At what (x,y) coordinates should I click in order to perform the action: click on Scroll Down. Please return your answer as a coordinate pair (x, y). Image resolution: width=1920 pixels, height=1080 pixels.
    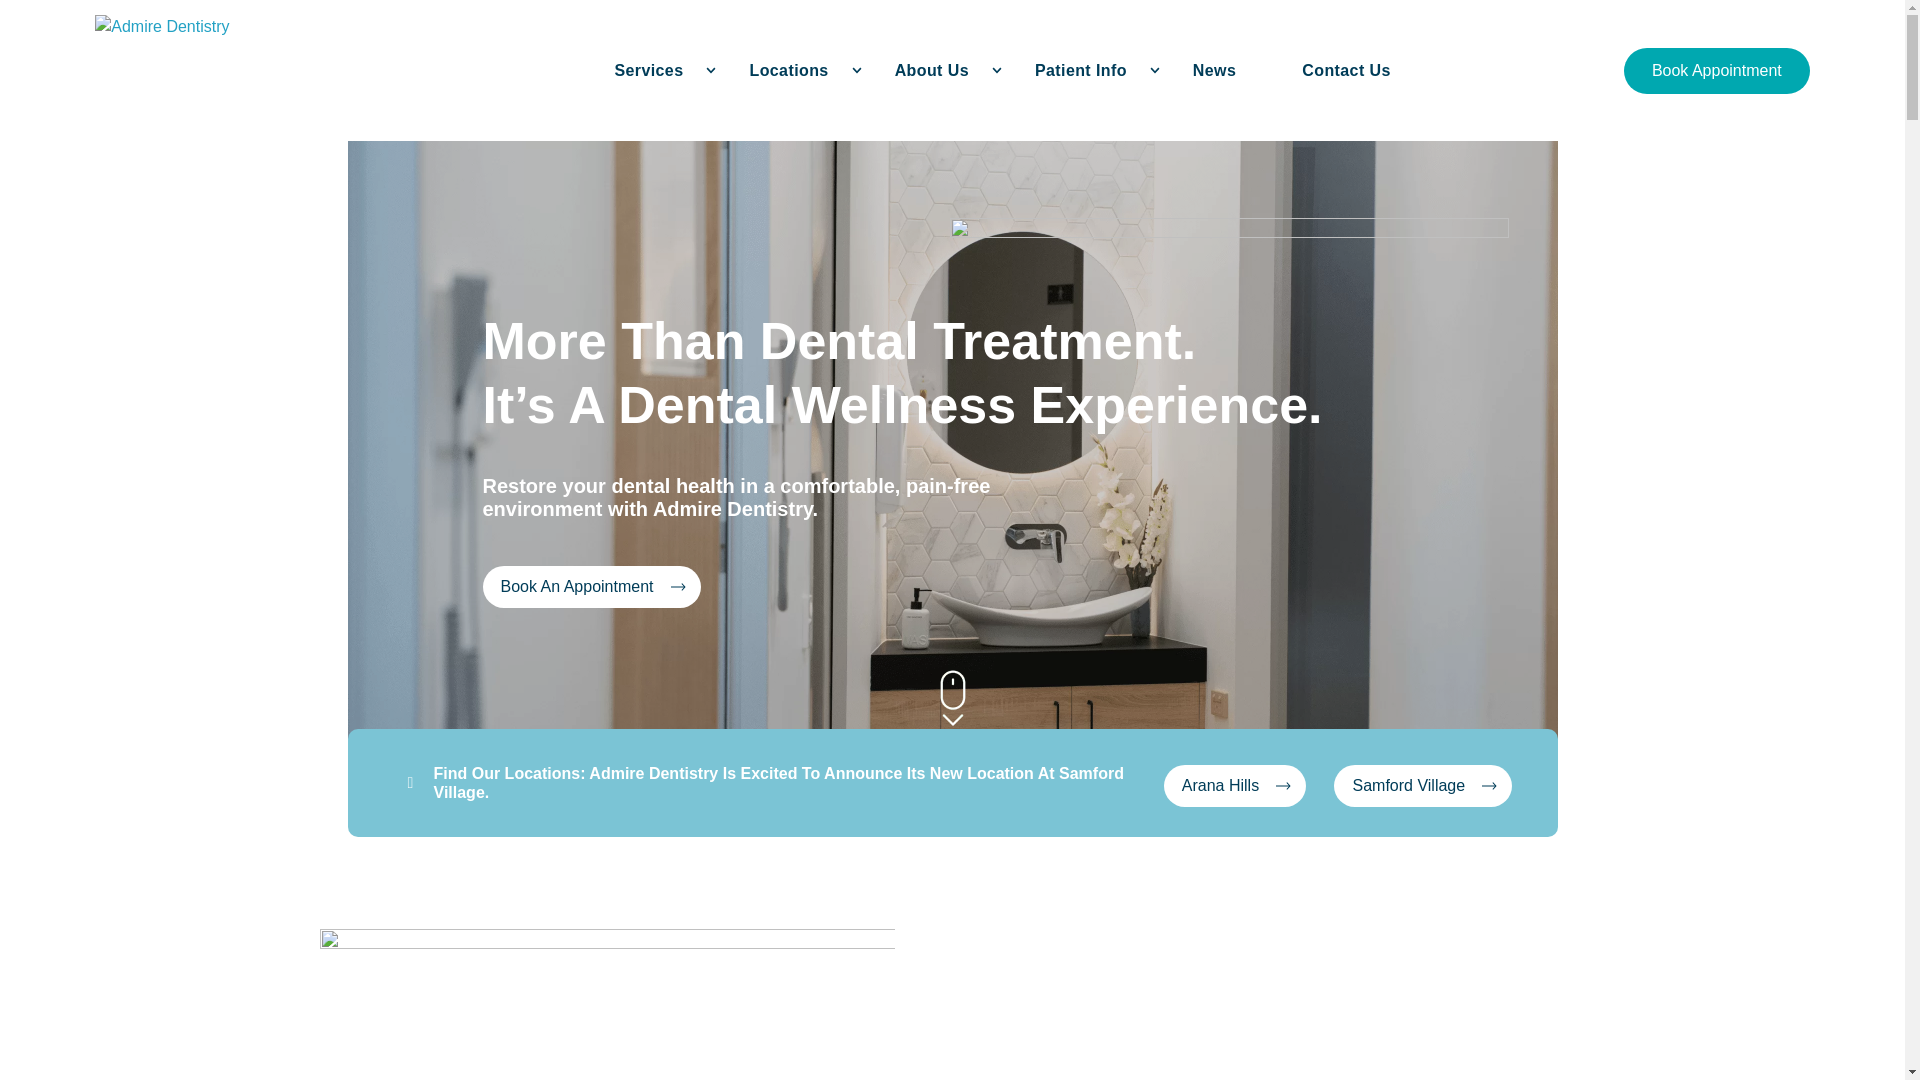
    Looking at the image, I should click on (590, 586).